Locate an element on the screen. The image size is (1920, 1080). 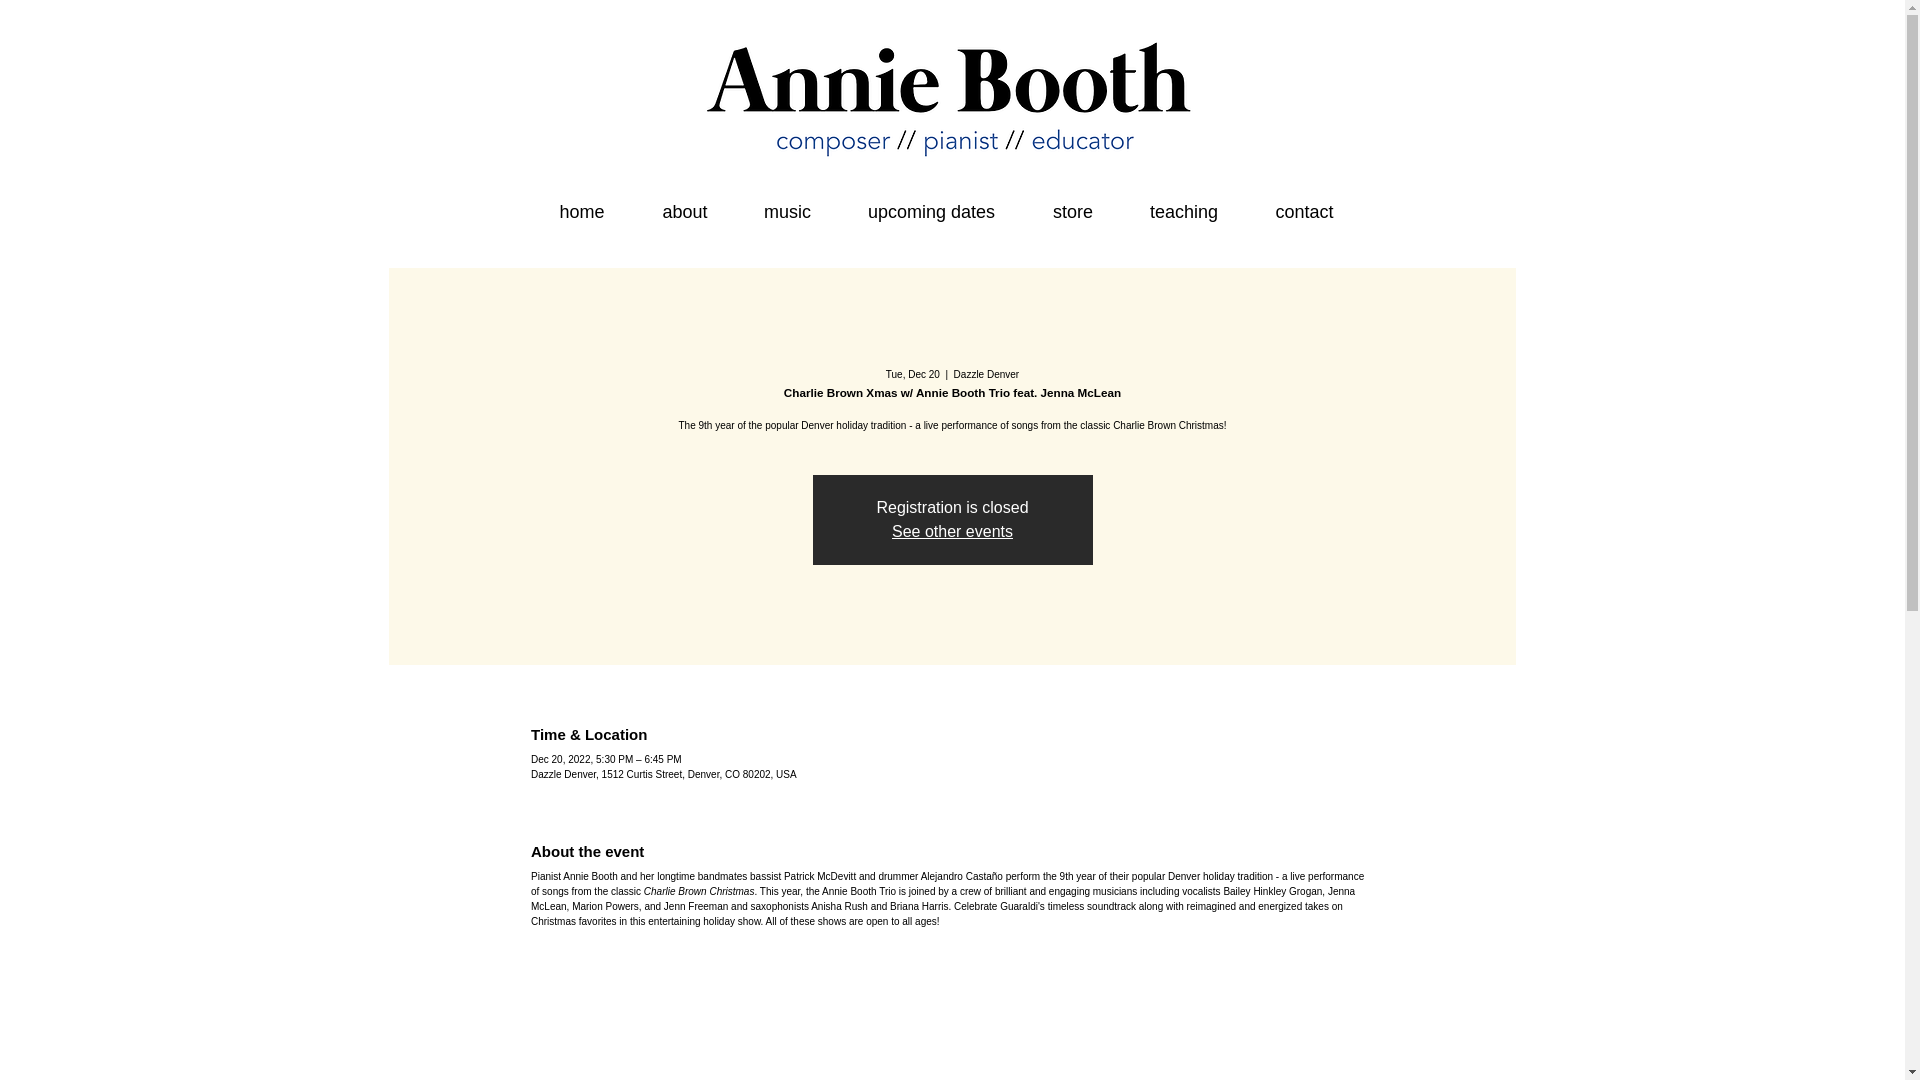
teaching is located at coordinates (1184, 211).